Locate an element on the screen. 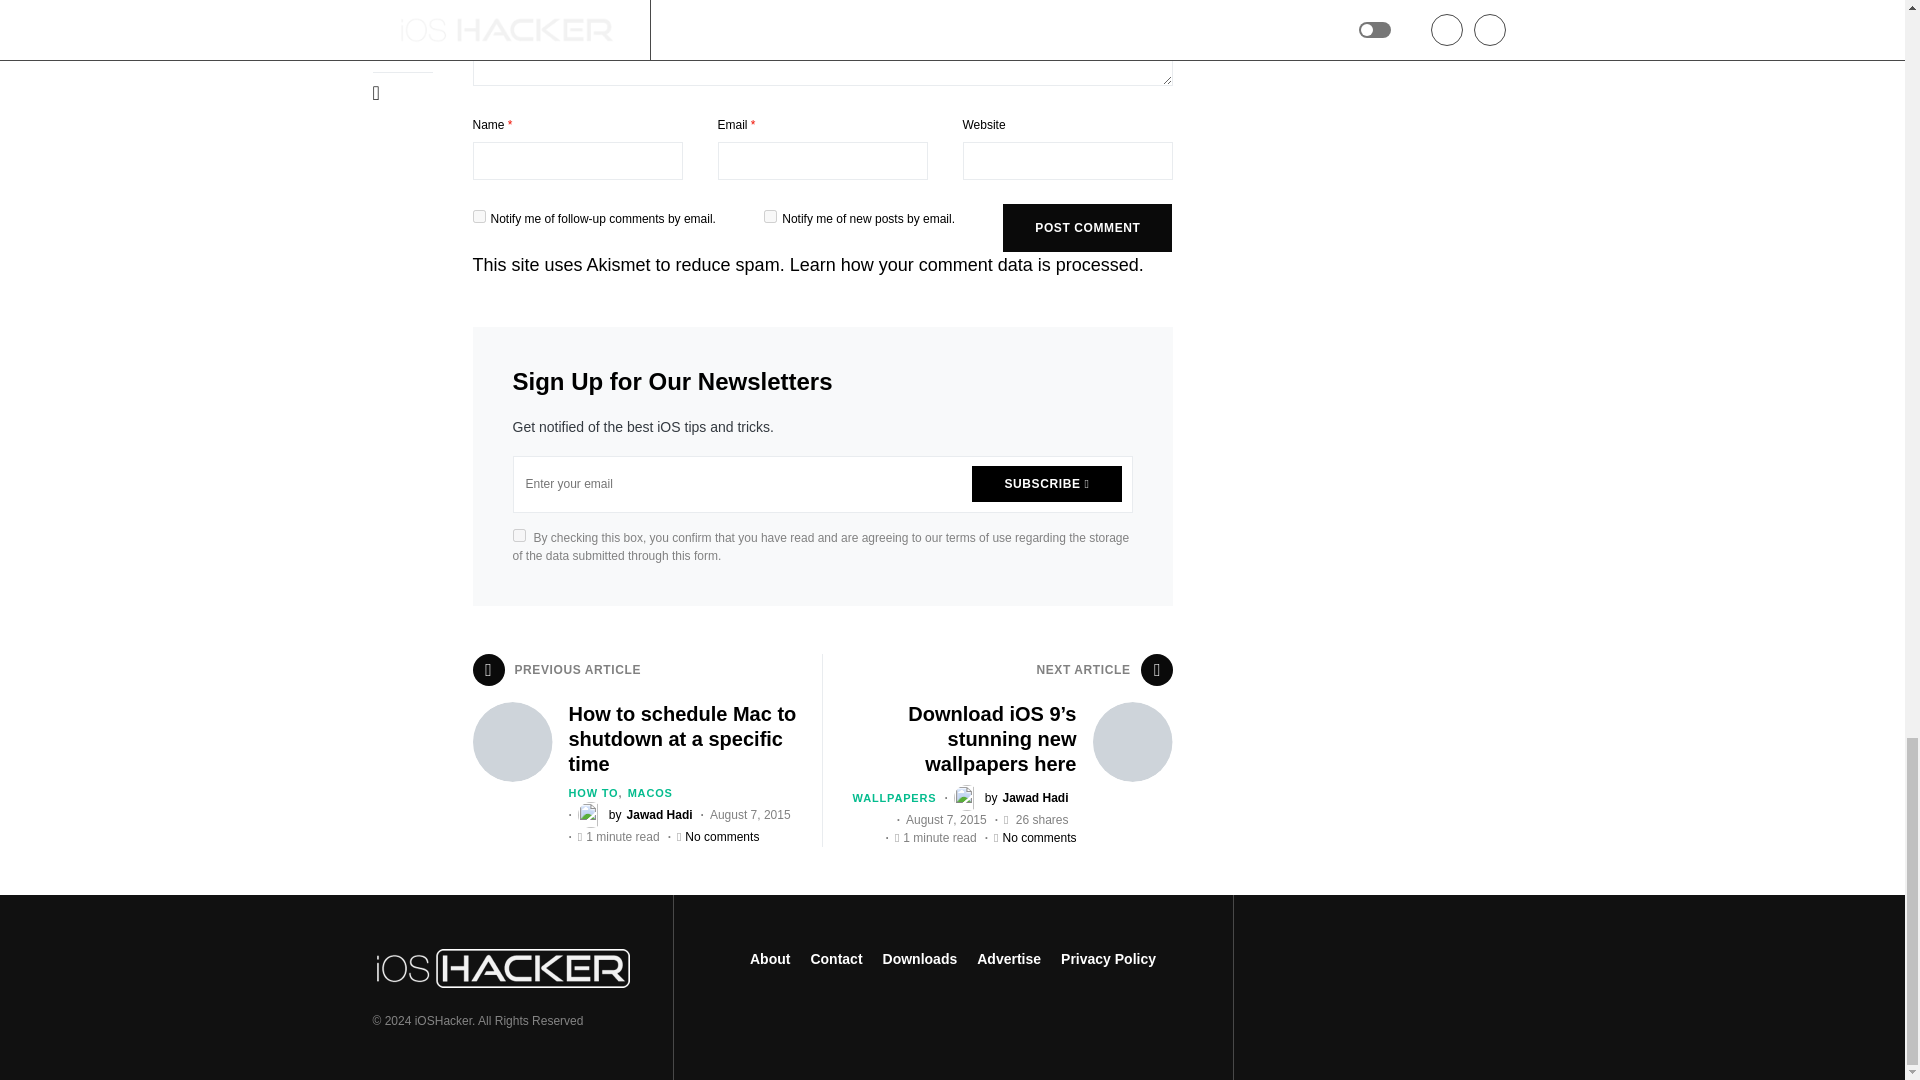 The height and width of the screenshot is (1080, 1920). subscribe is located at coordinates (770, 216).